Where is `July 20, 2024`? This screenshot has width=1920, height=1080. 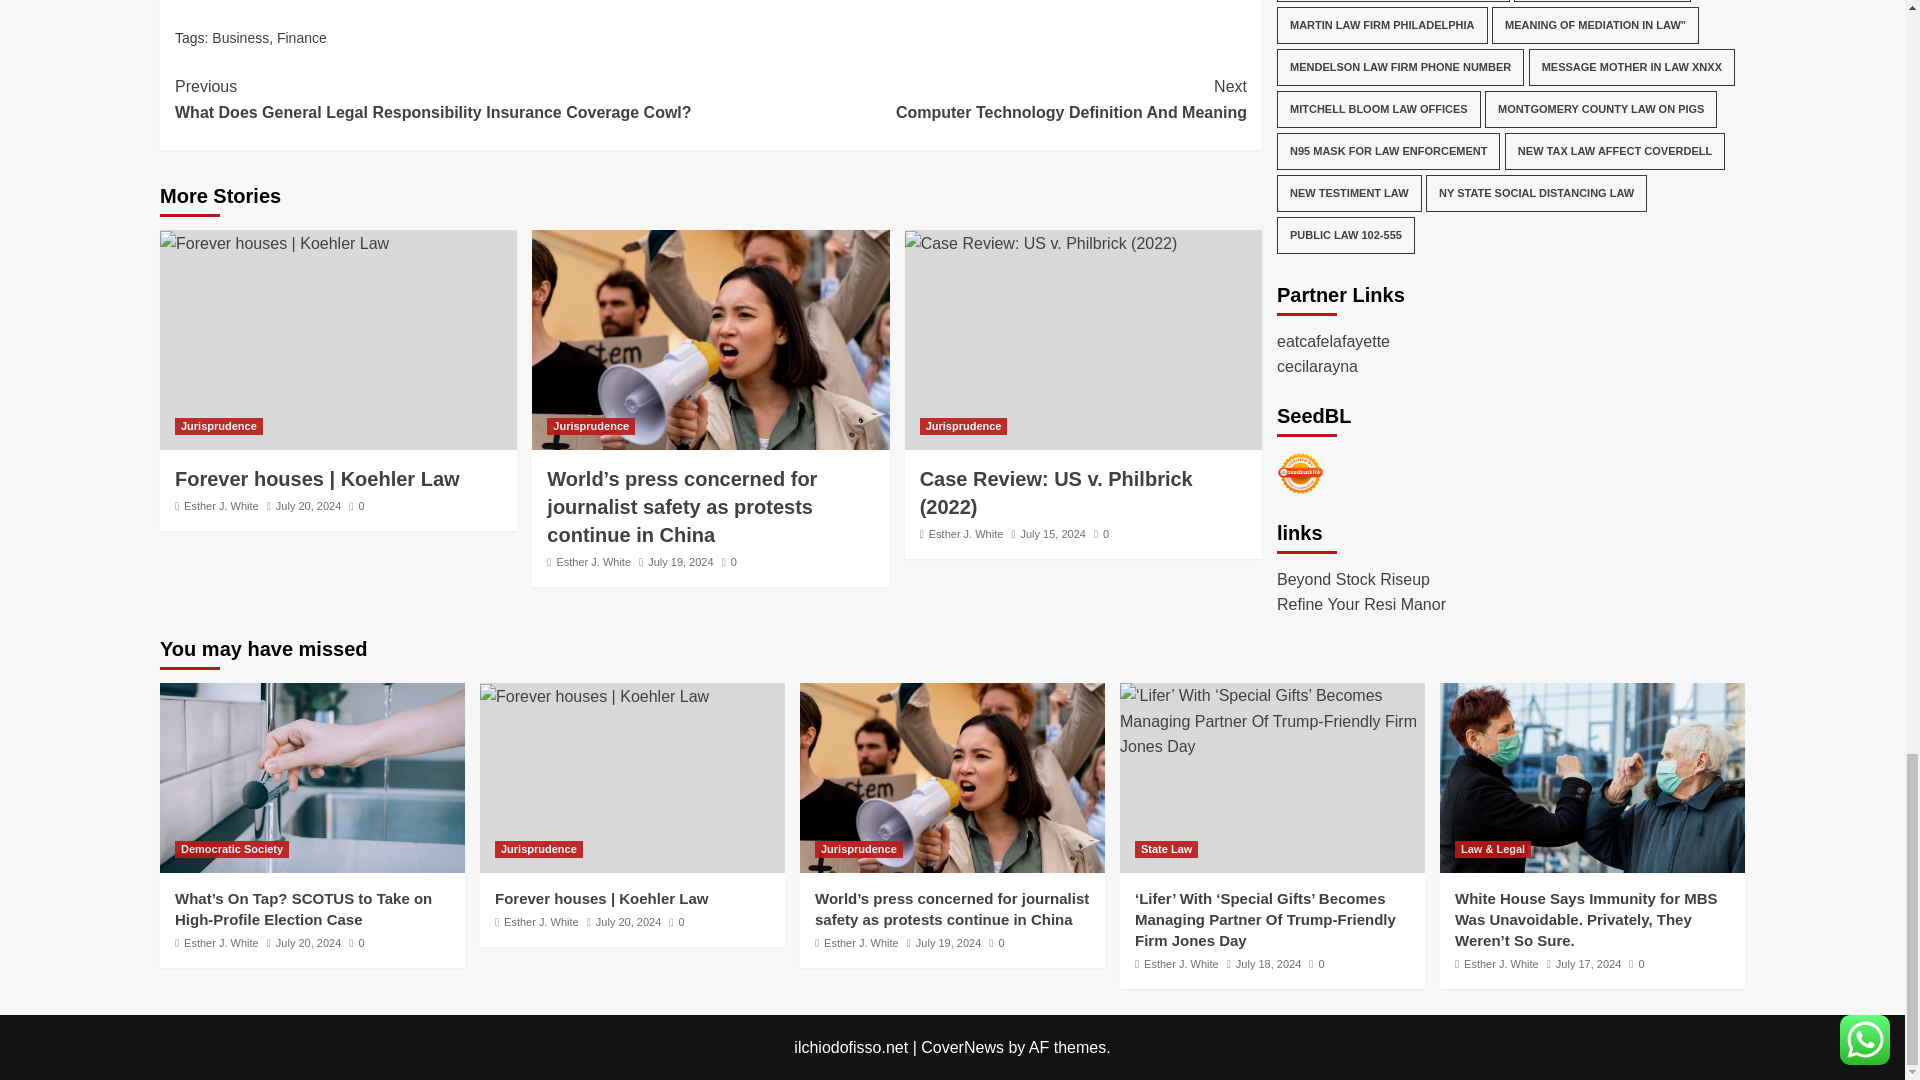 July 20, 2024 is located at coordinates (222, 506).